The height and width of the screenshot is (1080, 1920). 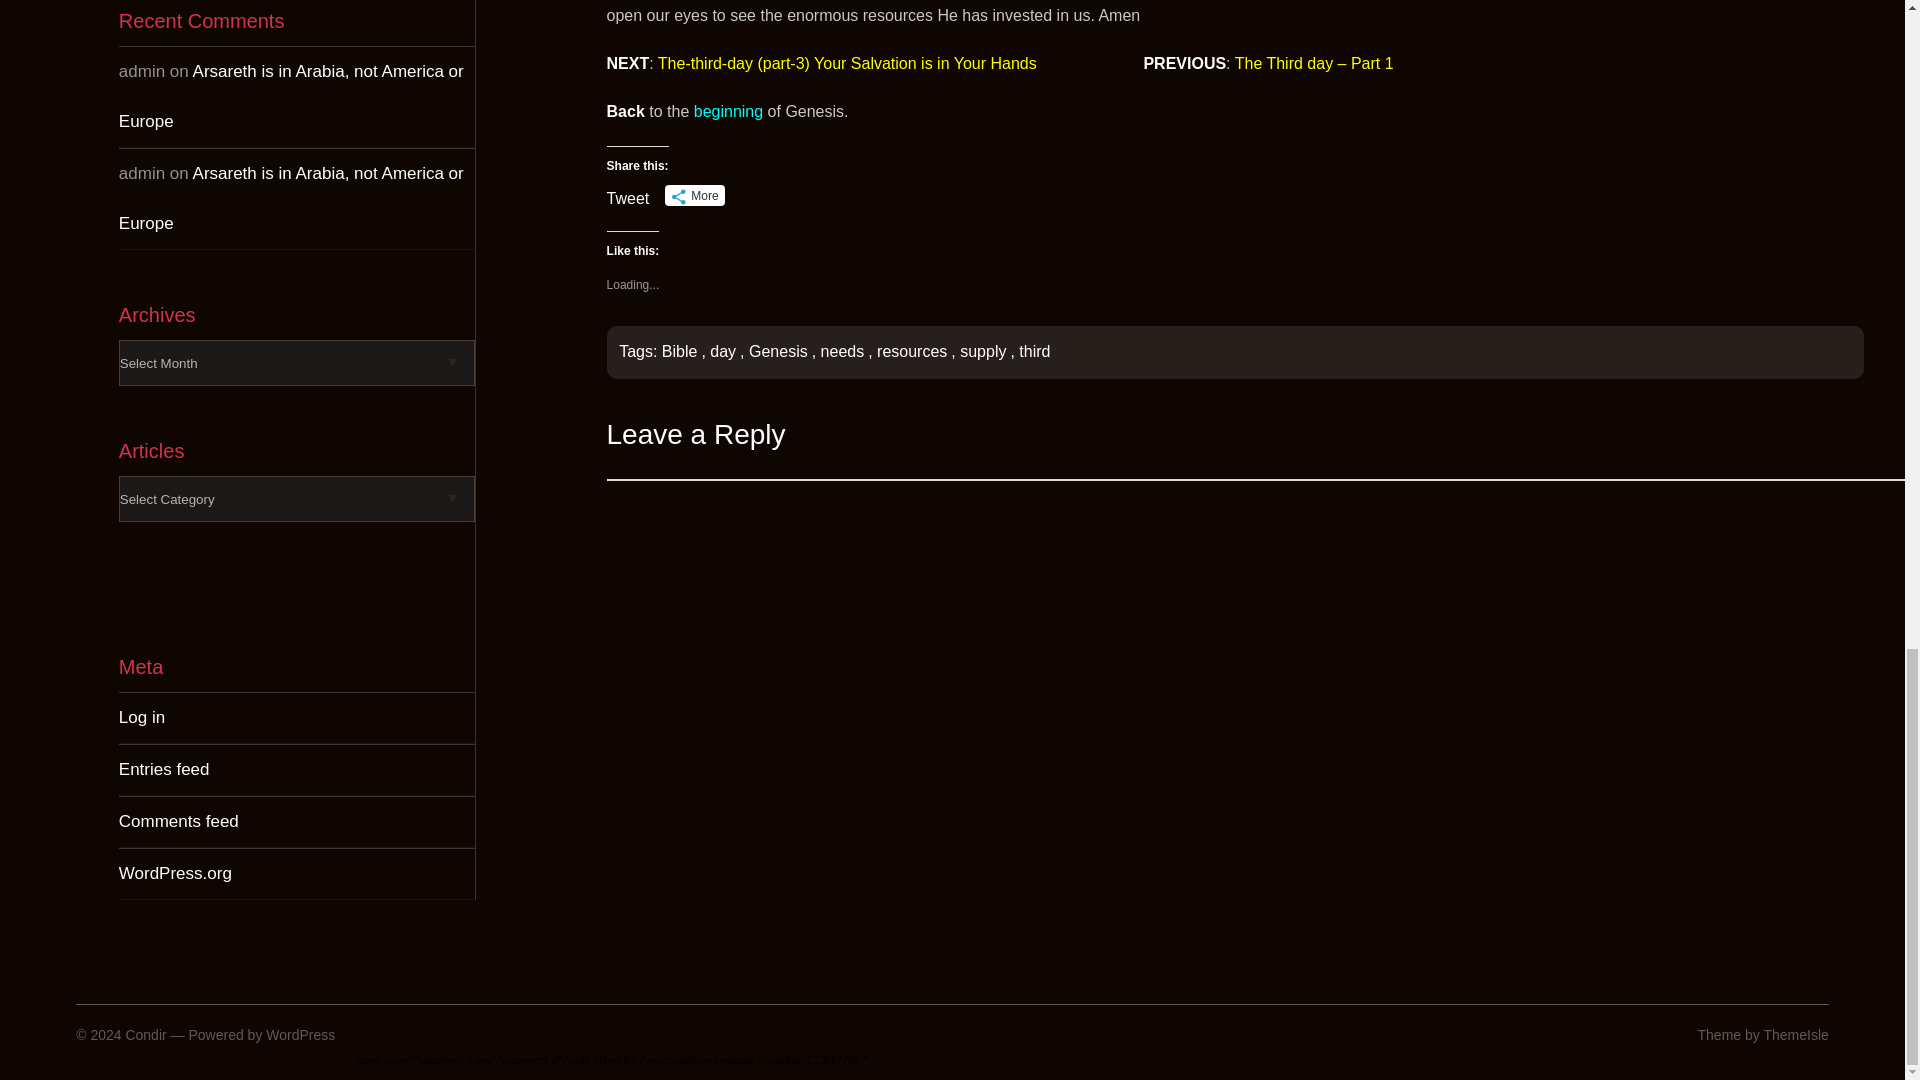 What do you see at coordinates (292, 198) in the screenshot?
I see `Arsareth is in Arabia, not America or Europe` at bounding box center [292, 198].